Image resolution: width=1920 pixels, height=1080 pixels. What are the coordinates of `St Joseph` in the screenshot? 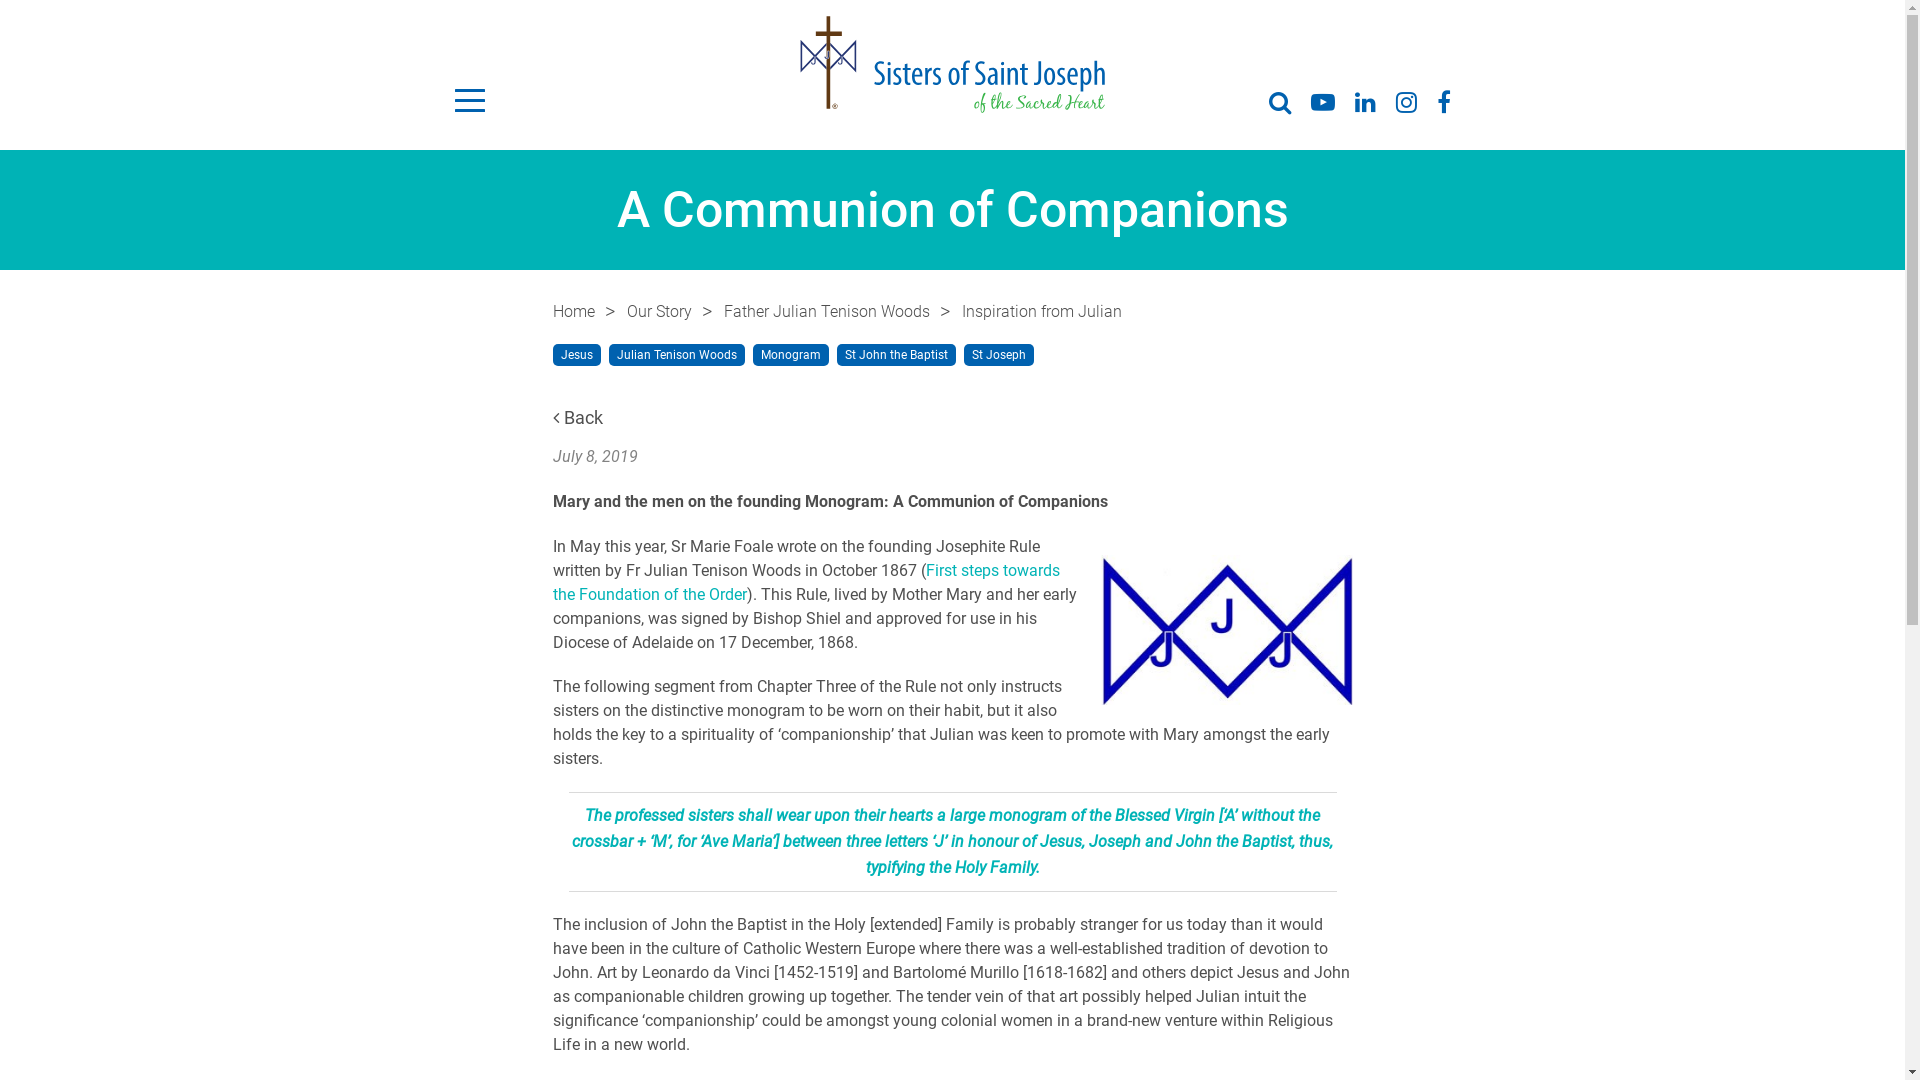 It's located at (999, 355).